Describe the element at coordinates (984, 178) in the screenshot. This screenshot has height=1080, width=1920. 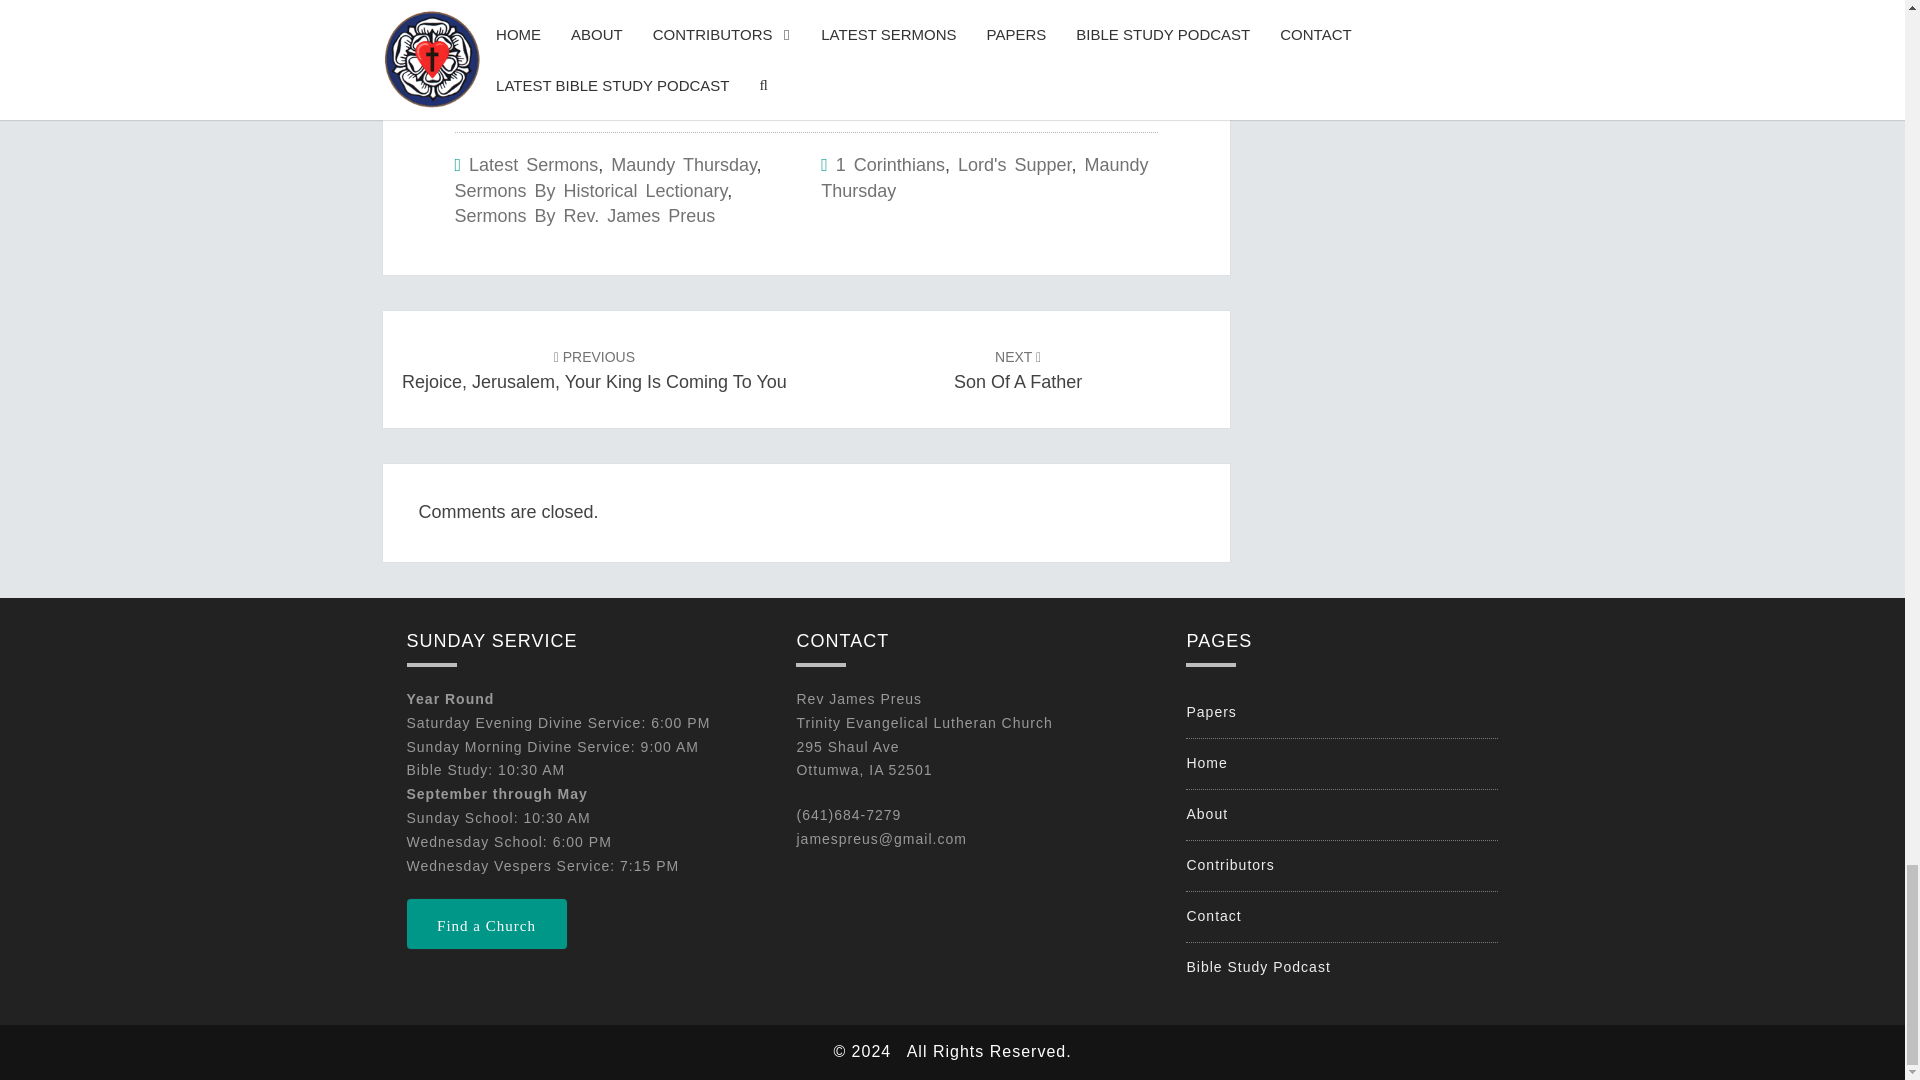
I see `Maundy Thursday` at that location.